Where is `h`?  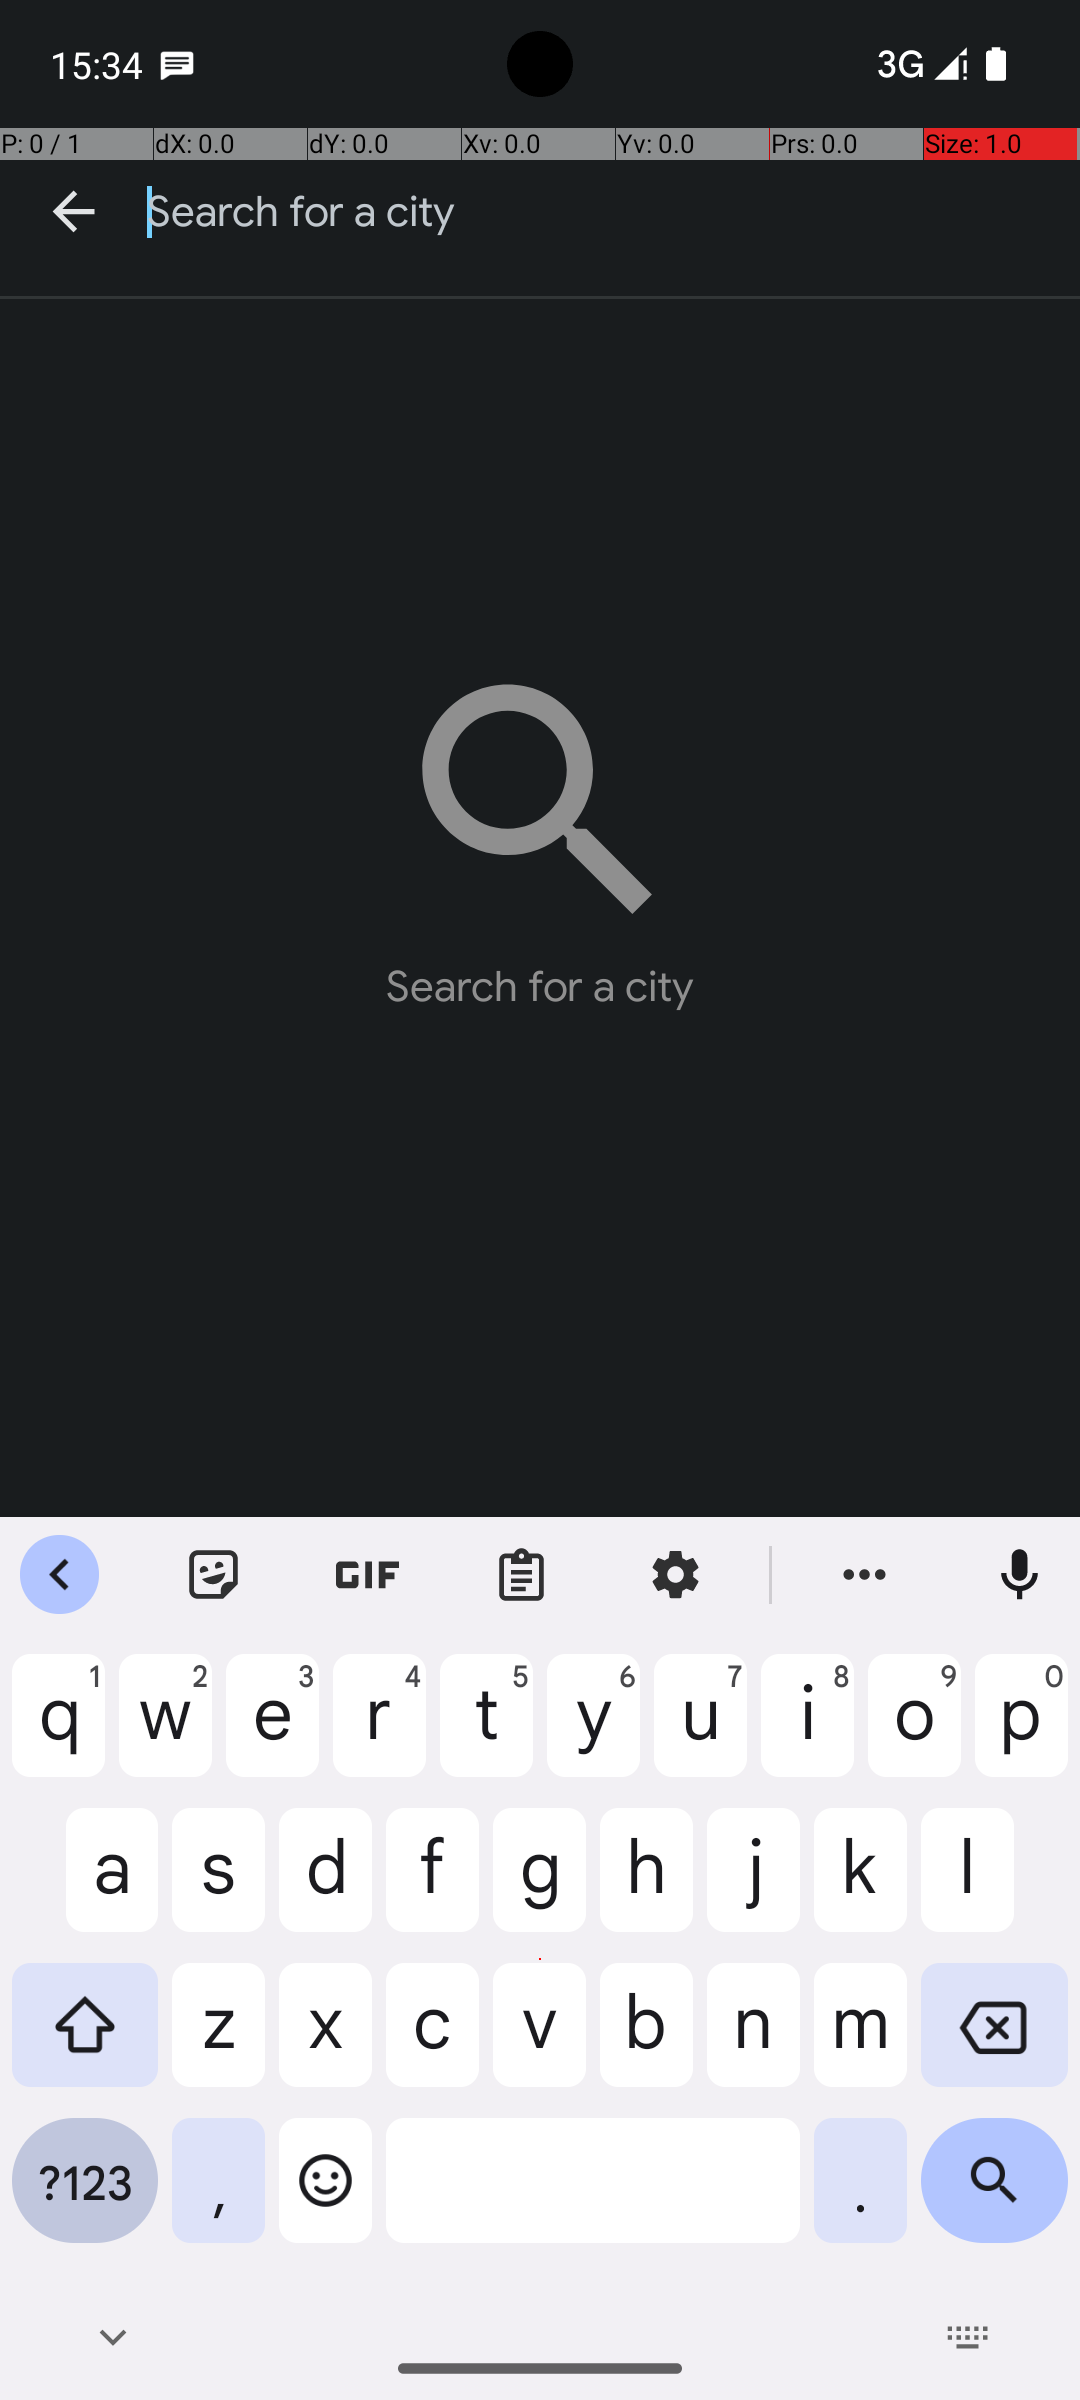 h is located at coordinates (646, 1886).